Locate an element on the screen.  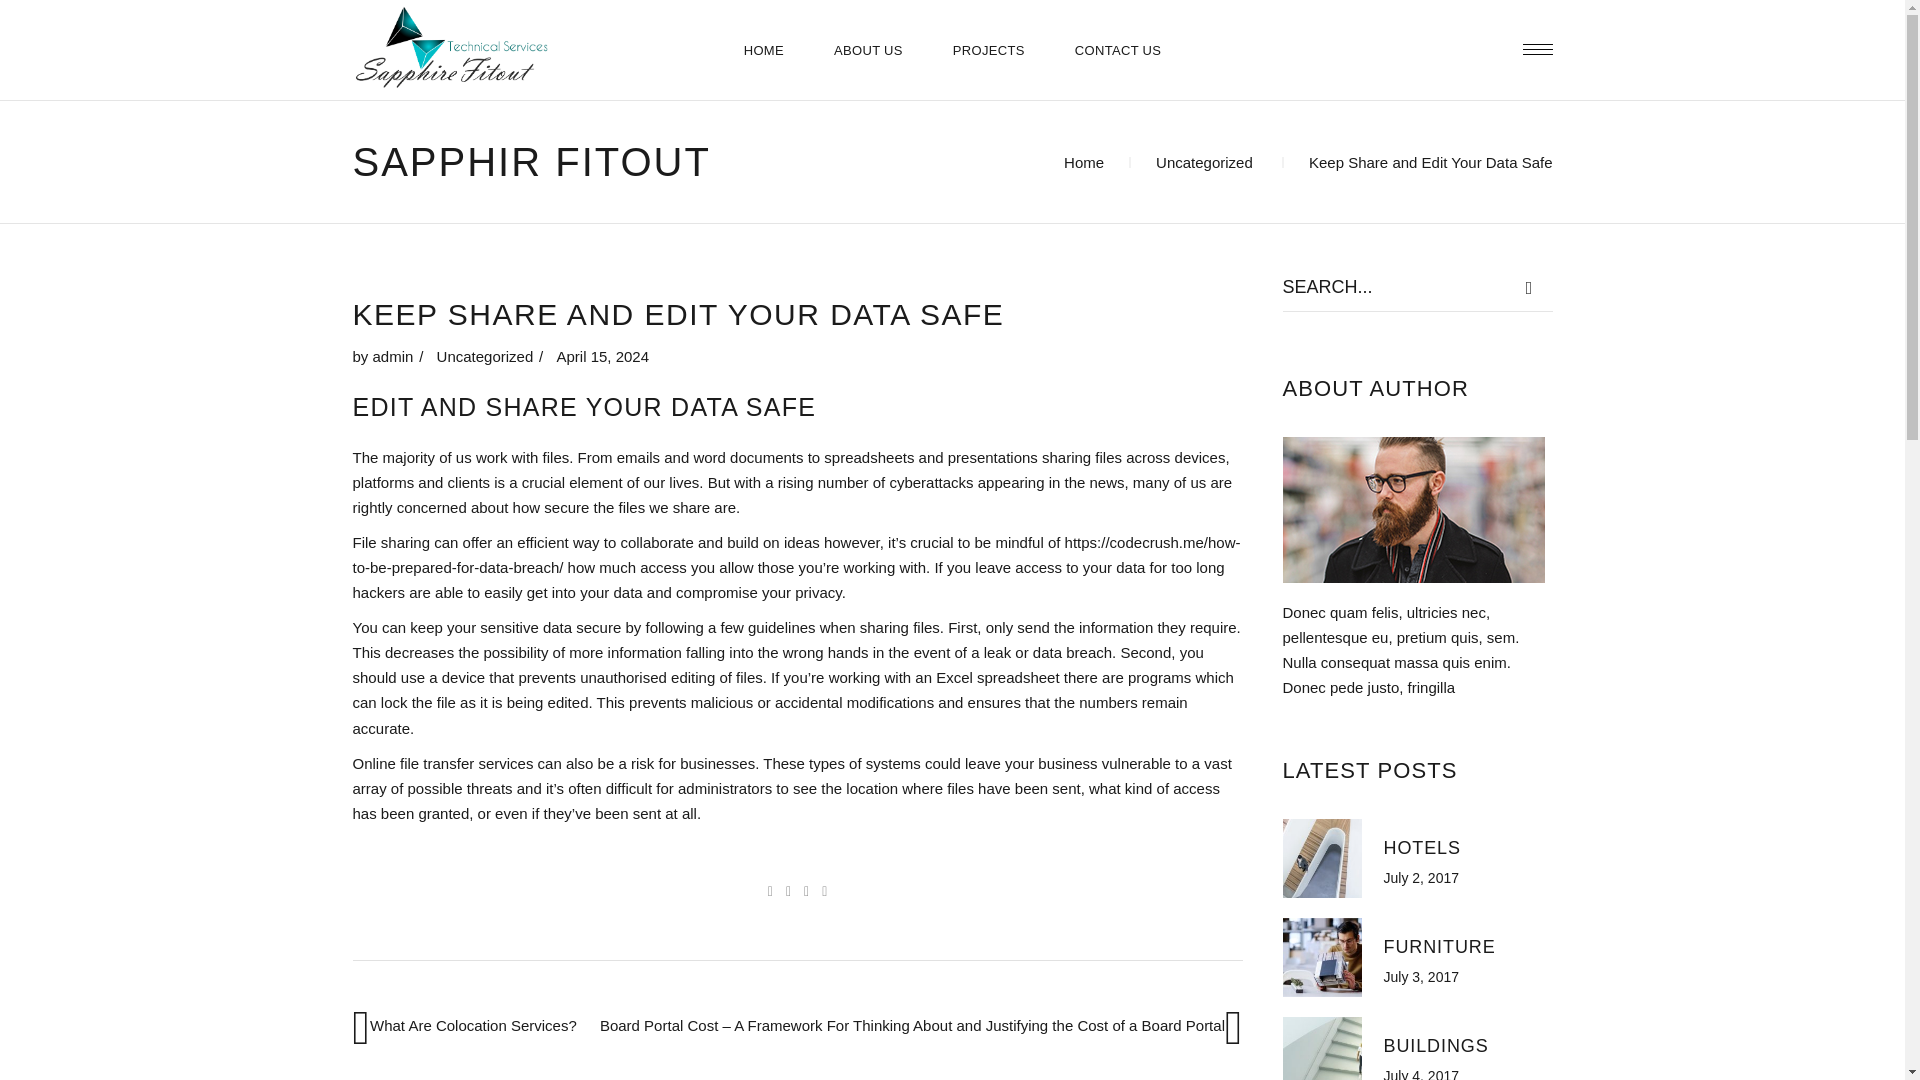
Hotels is located at coordinates (1322, 858).